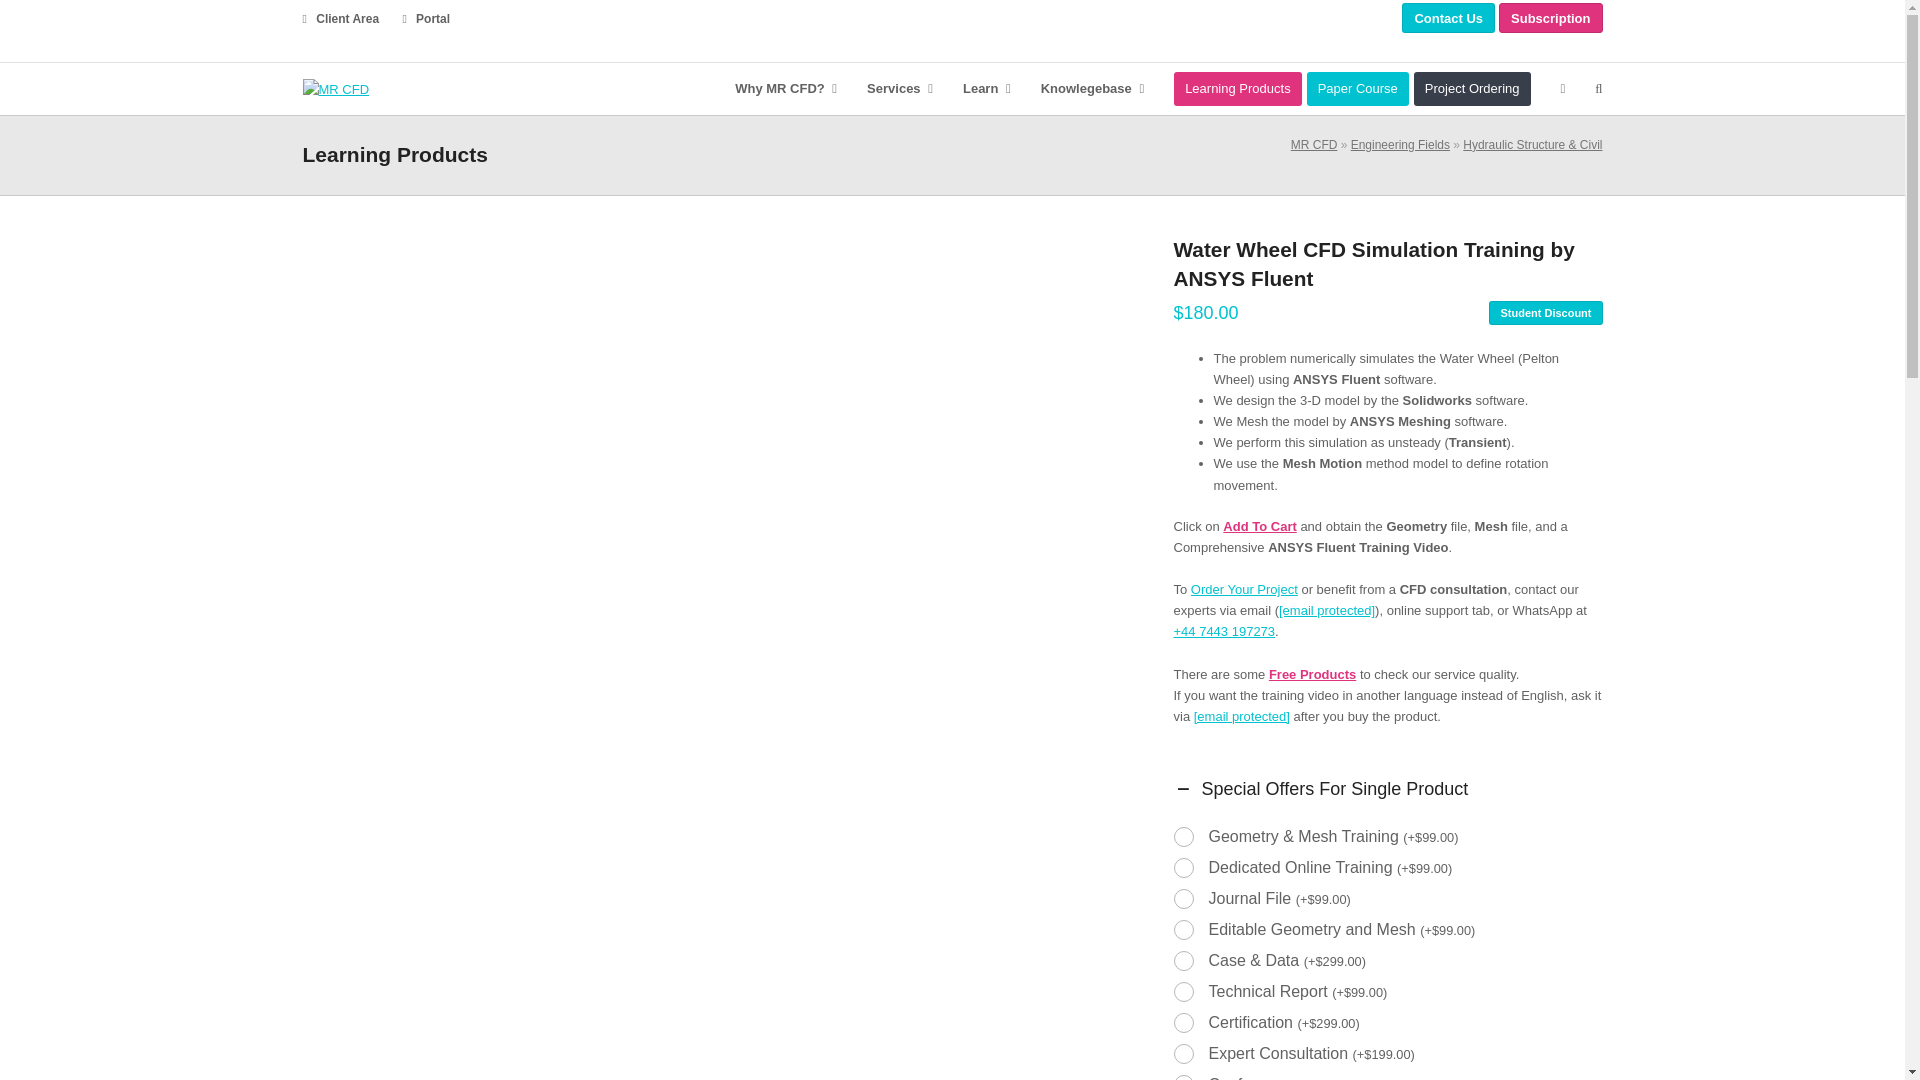  Describe the element at coordinates (786, 88) in the screenshot. I see `Why MR CFD?` at that location.